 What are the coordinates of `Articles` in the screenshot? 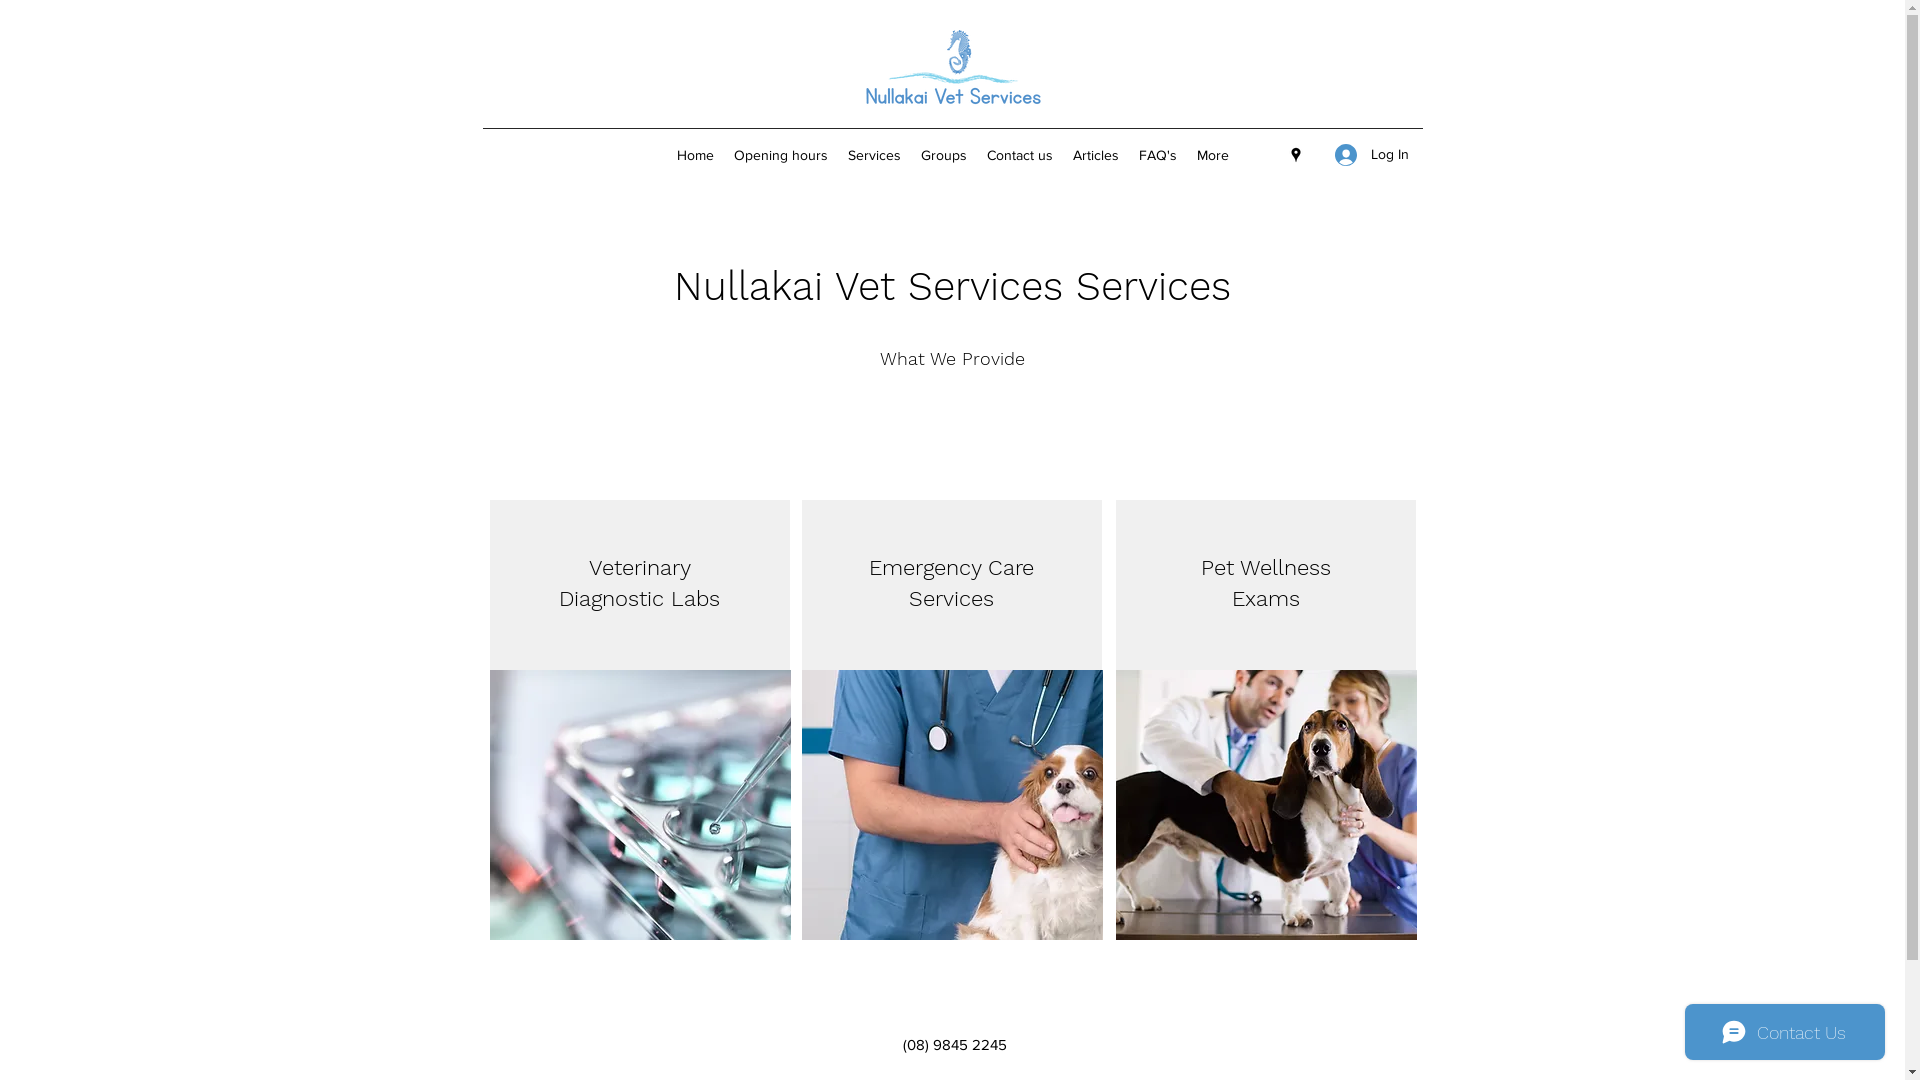 It's located at (1095, 155).